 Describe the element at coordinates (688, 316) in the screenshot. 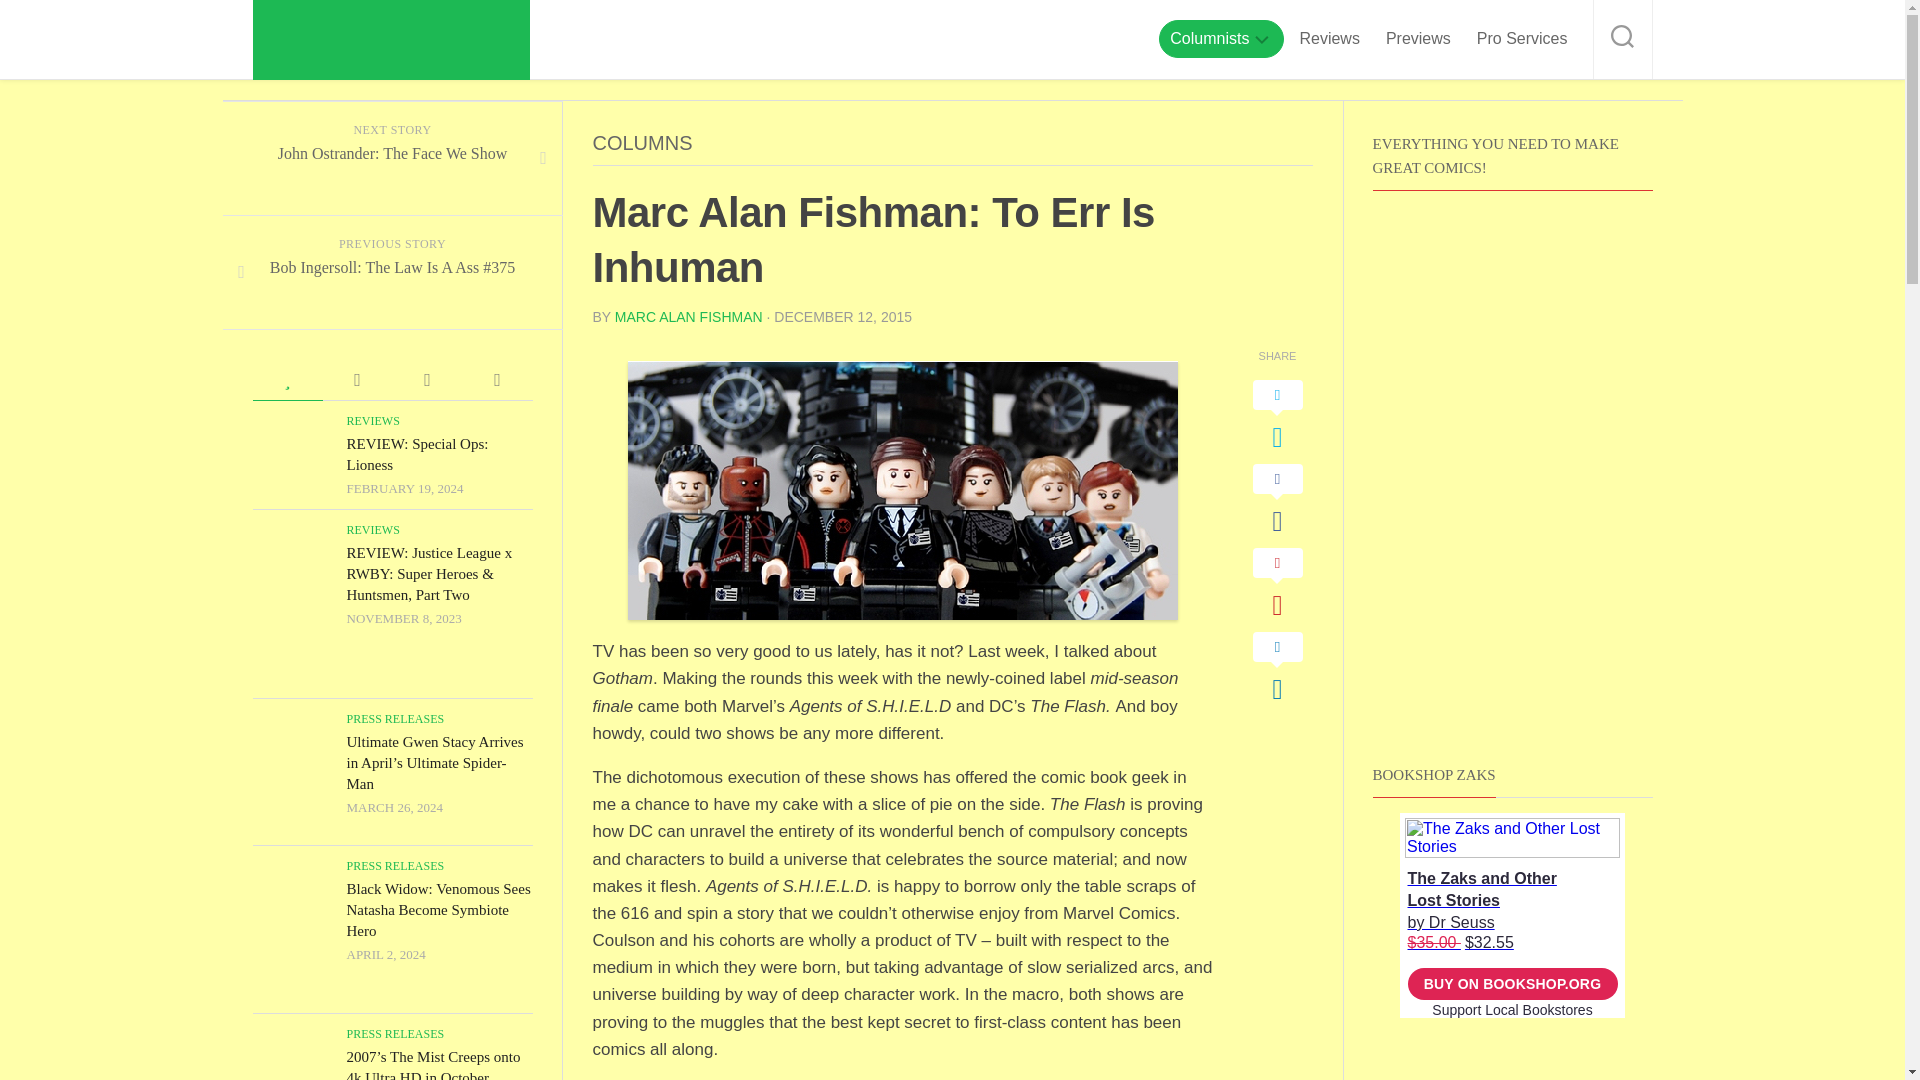

I see `MARC ALAN FISHMAN` at that location.